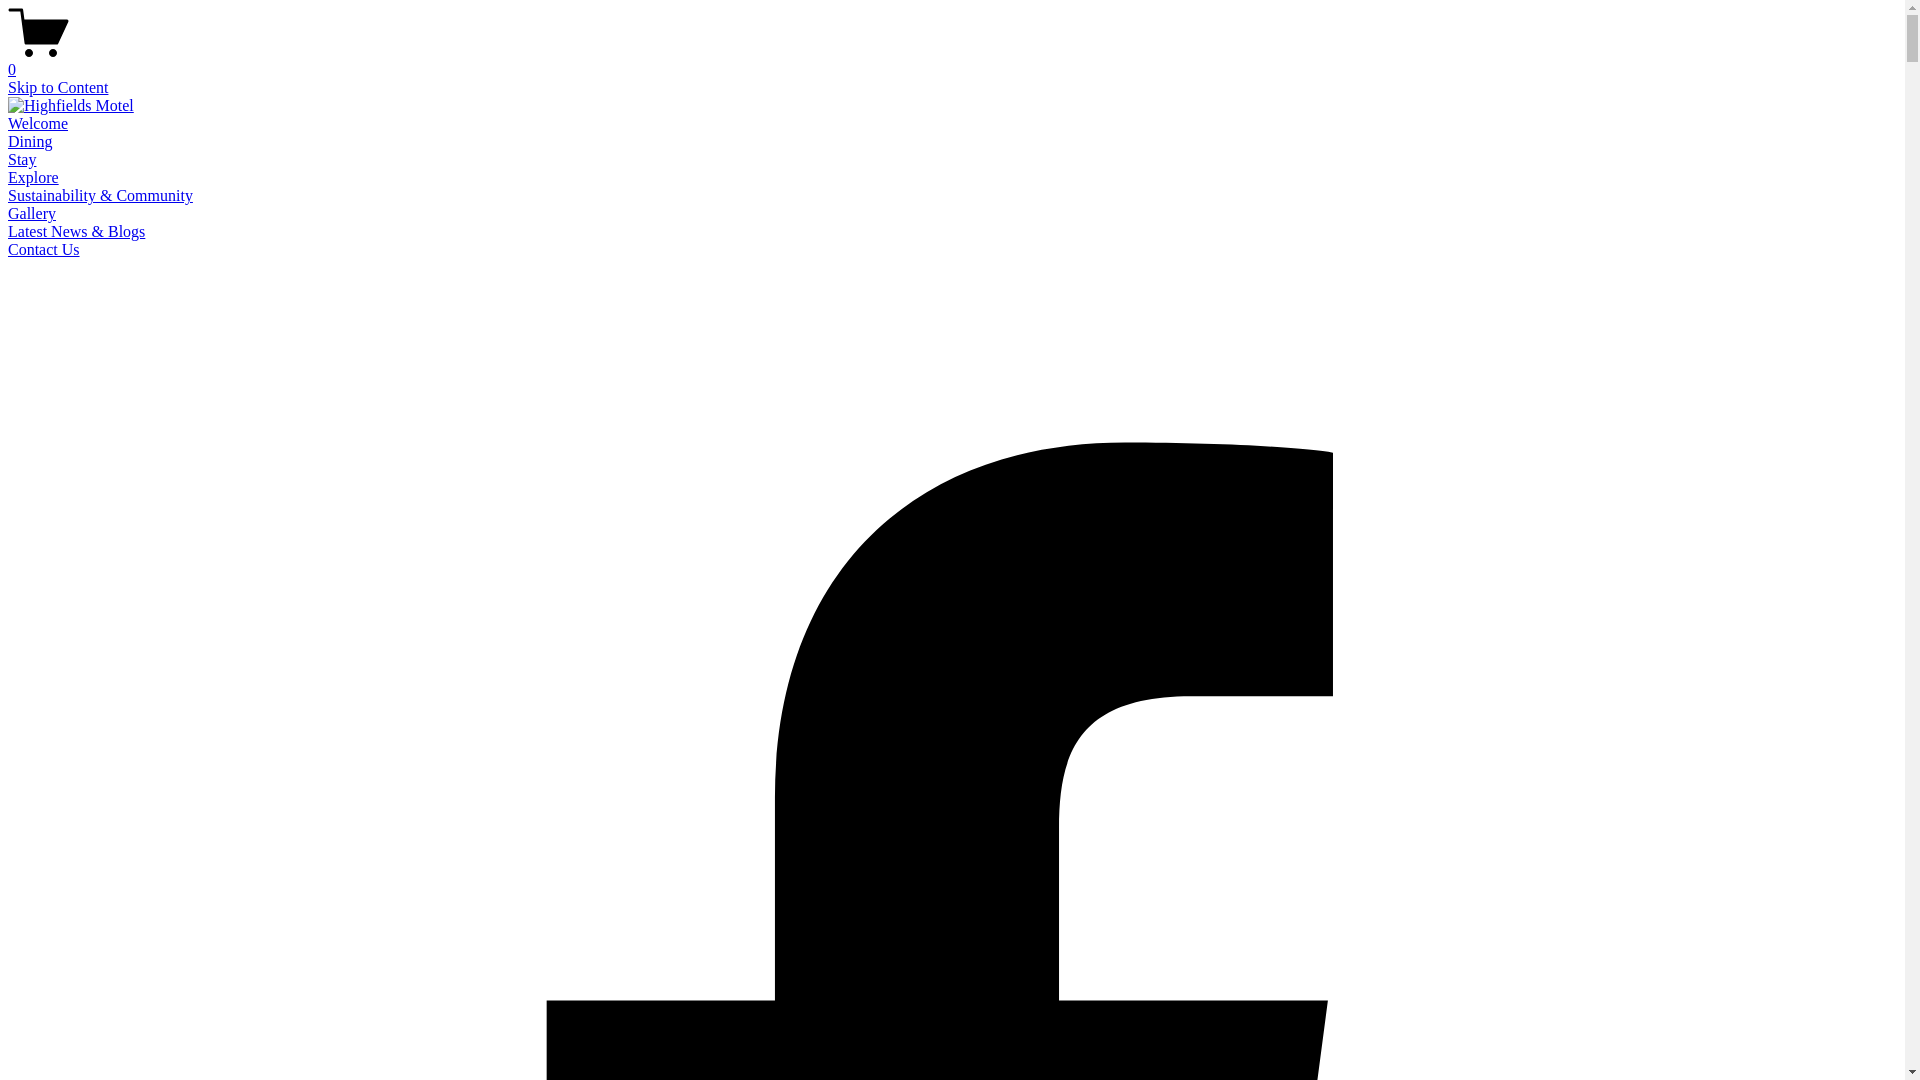  What do you see at coordinates (38, 124) in the screenshot?
I see `Welcome` at bounding box center [38, 124].